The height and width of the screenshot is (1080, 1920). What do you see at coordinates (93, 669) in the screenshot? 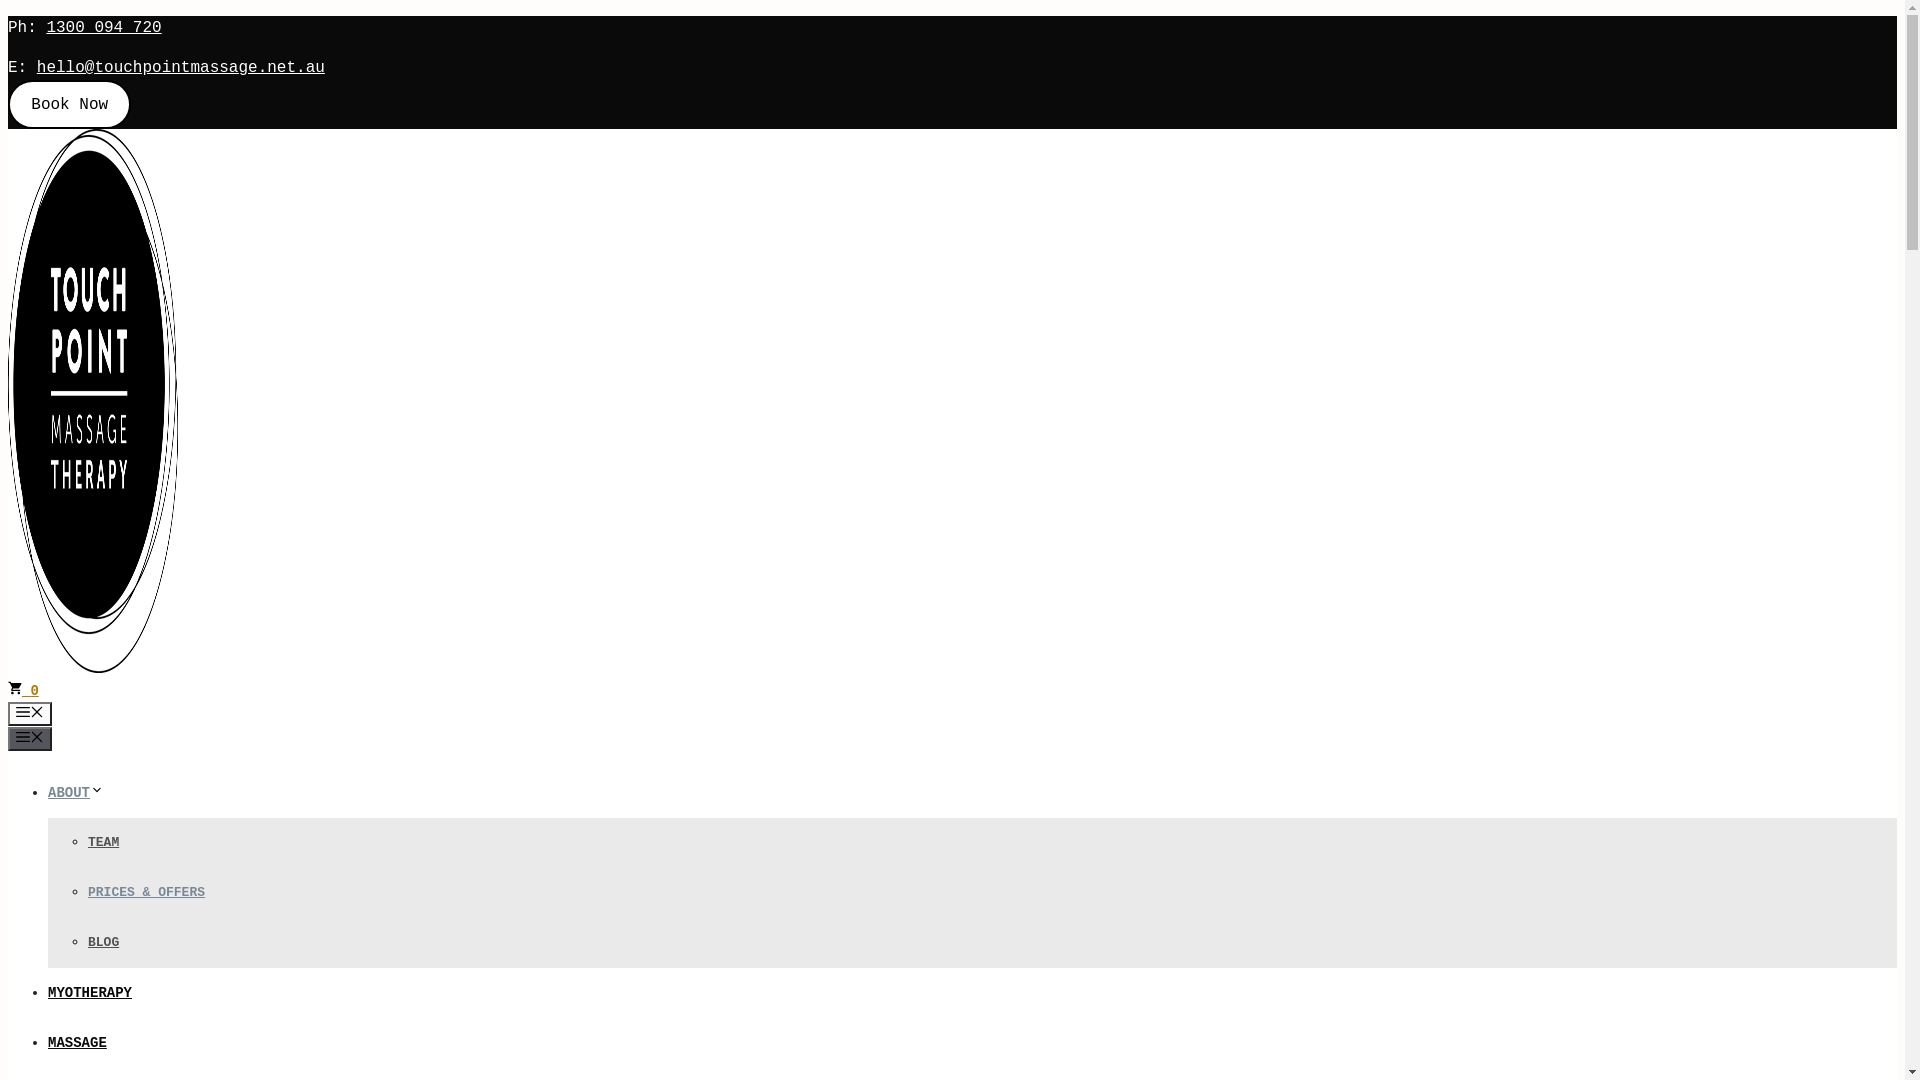
I see `Touch Point Massage` at bounding box center [93, 669].